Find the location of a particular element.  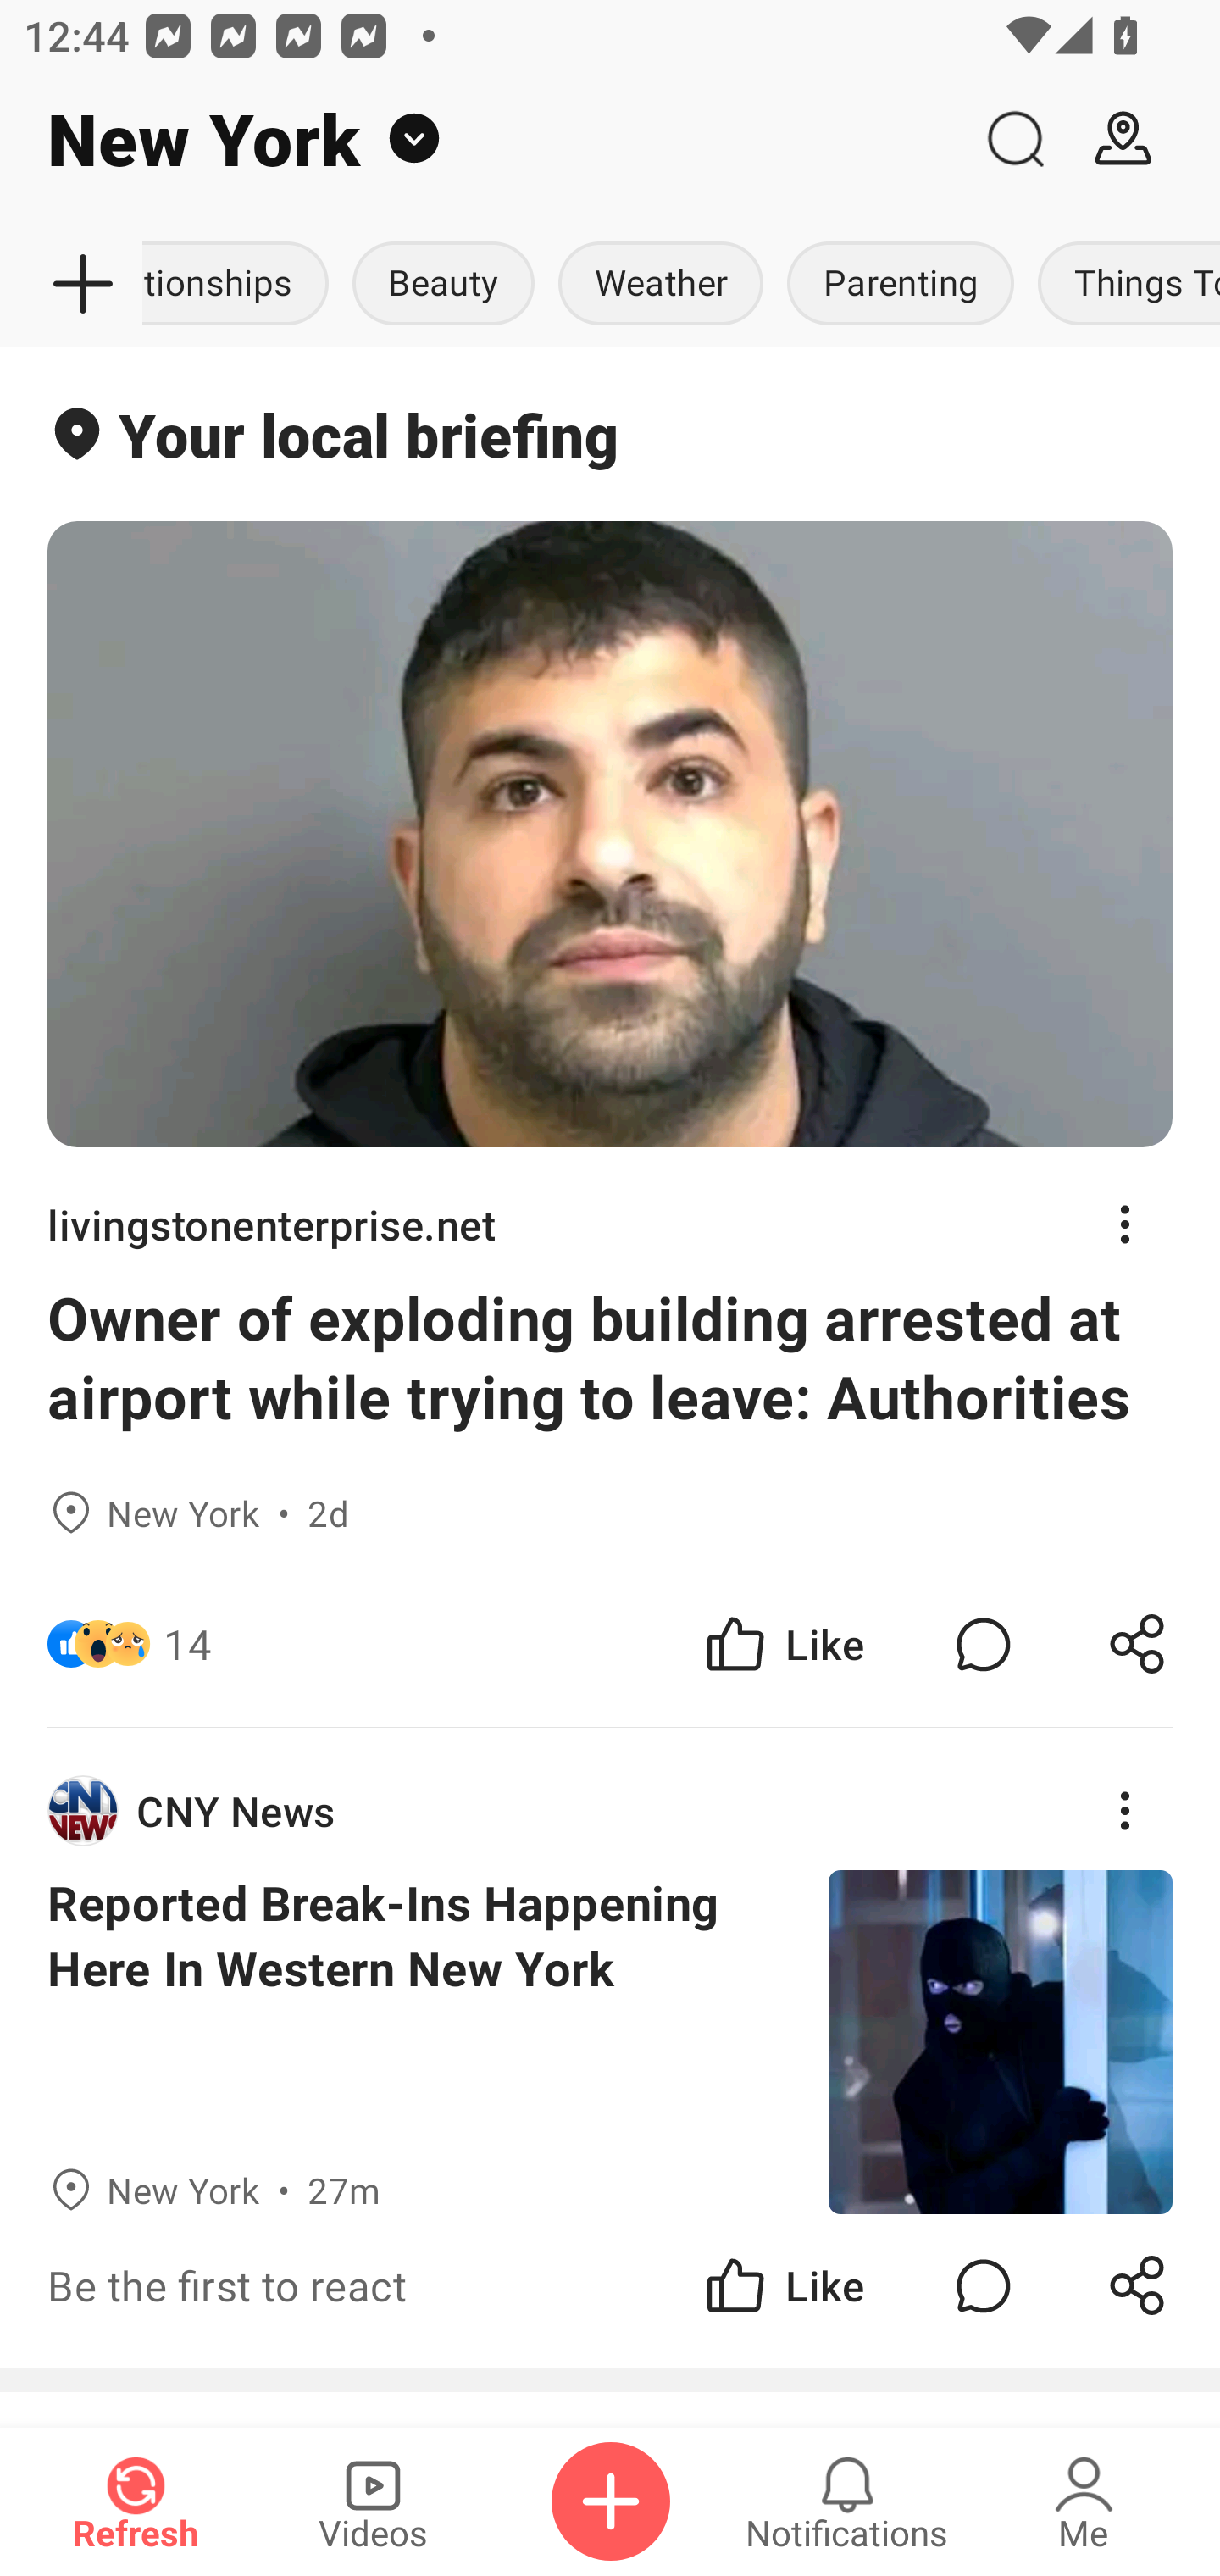

Be the first to react is located at coordinates (402, 2286).